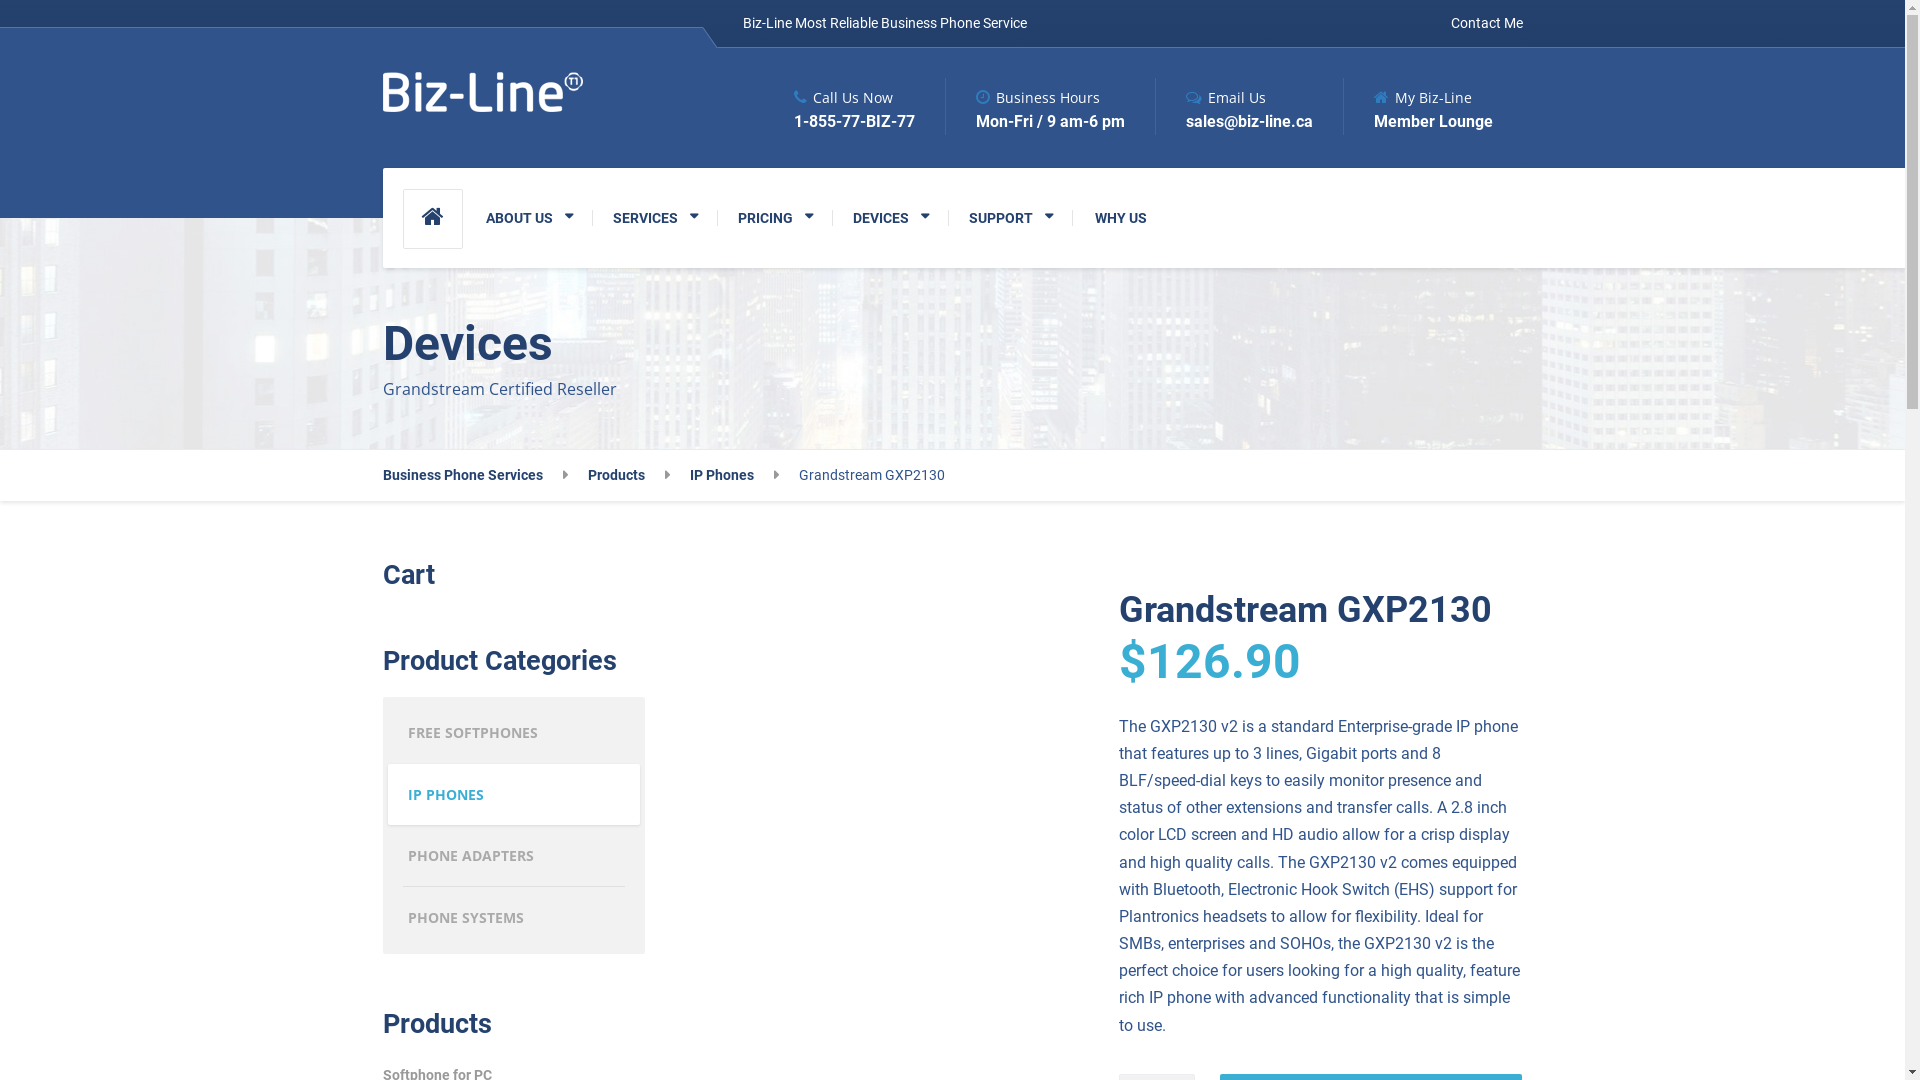  What do you see at coordinates (1120, 218) in the screenshot?
I see `WHY US` at bounding box center [1120, 218].